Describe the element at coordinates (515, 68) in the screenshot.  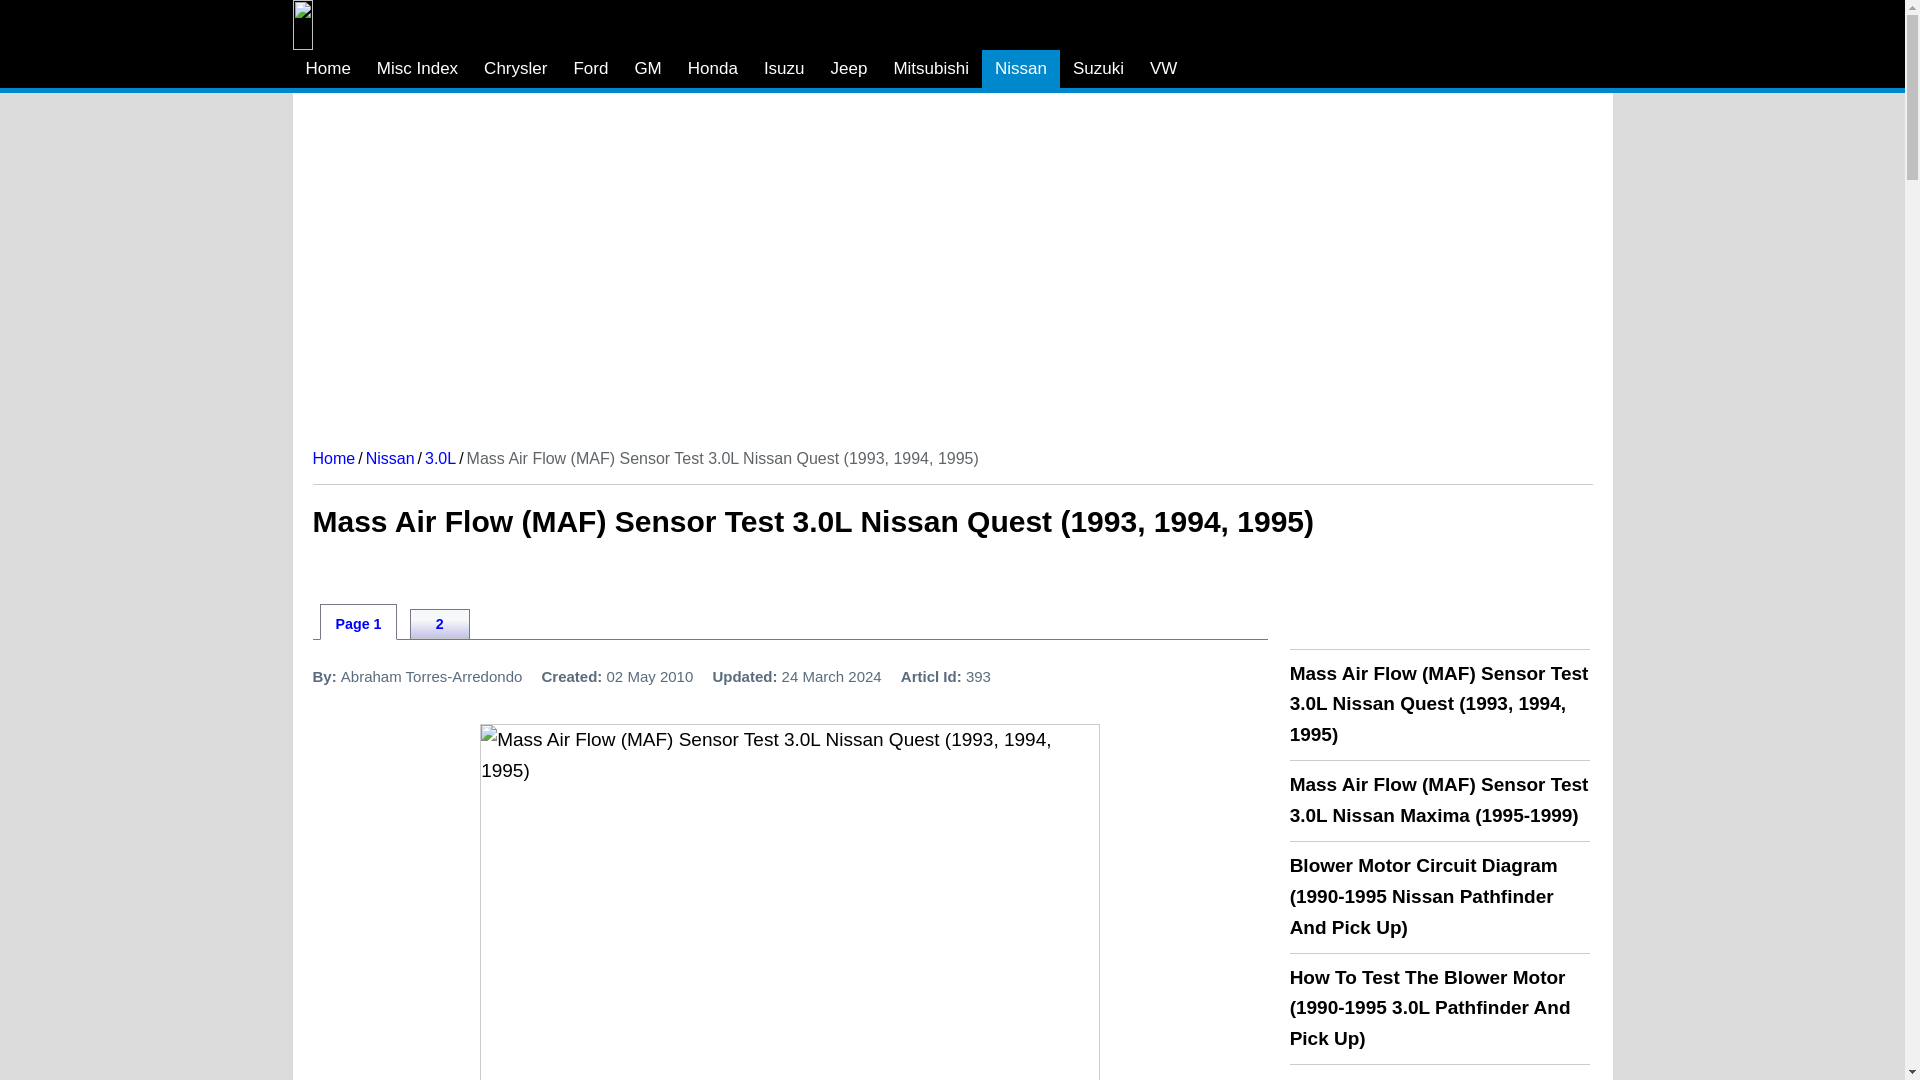
I see `Chrysler` at that location.